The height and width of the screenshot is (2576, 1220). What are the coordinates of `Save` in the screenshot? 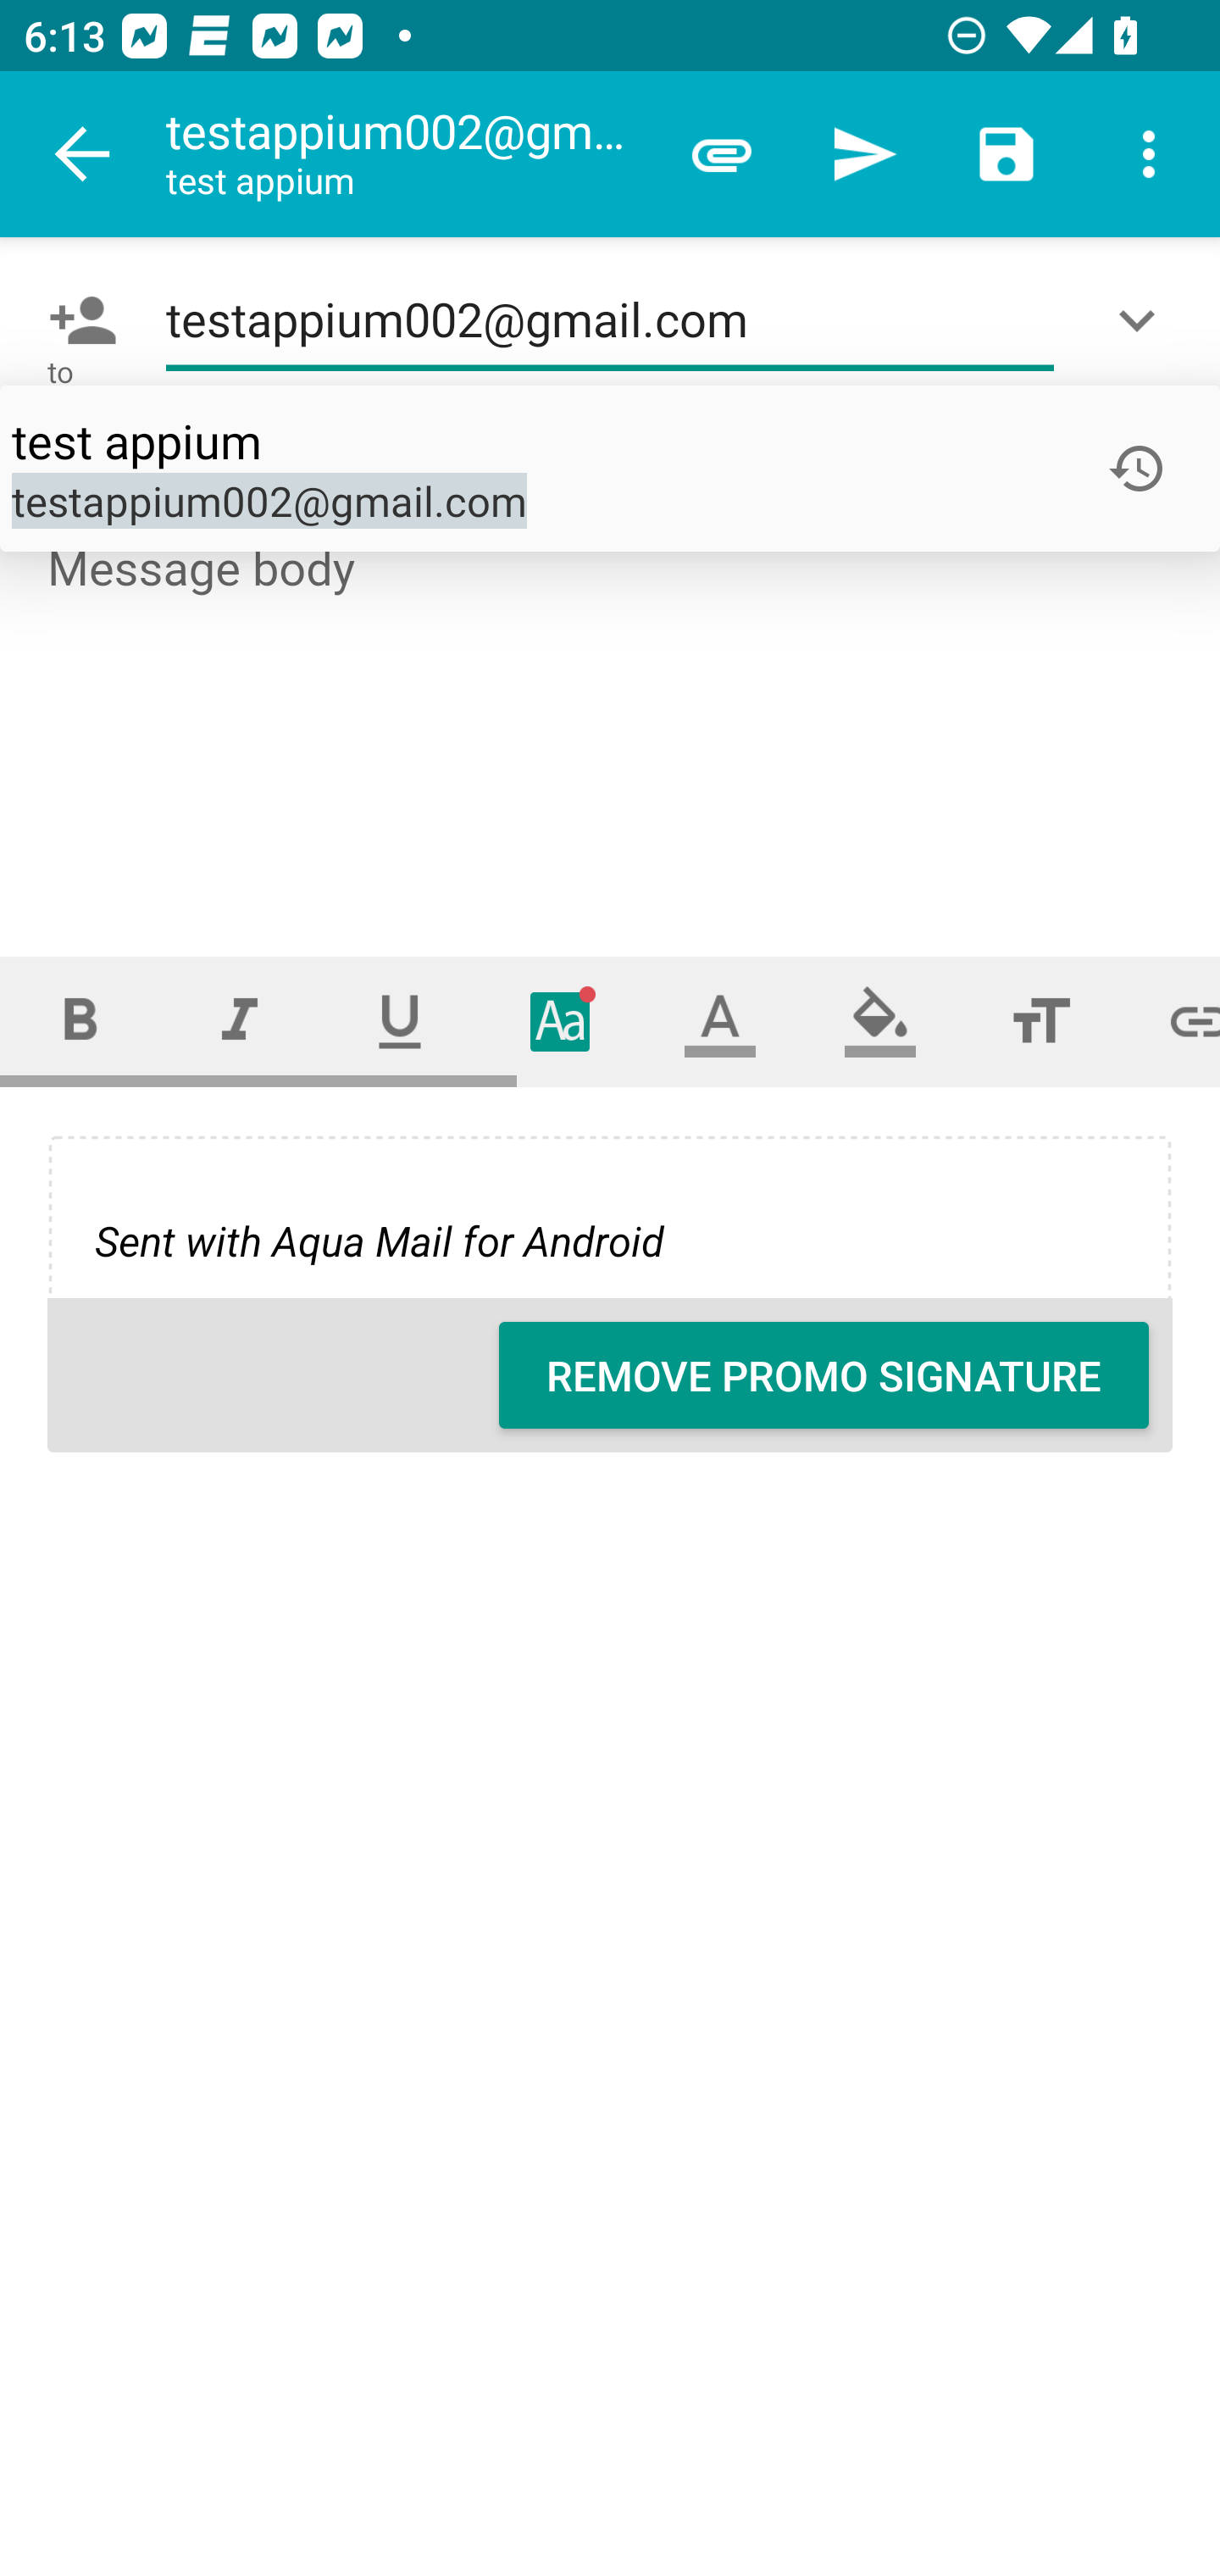 It's located at (1006, 154).